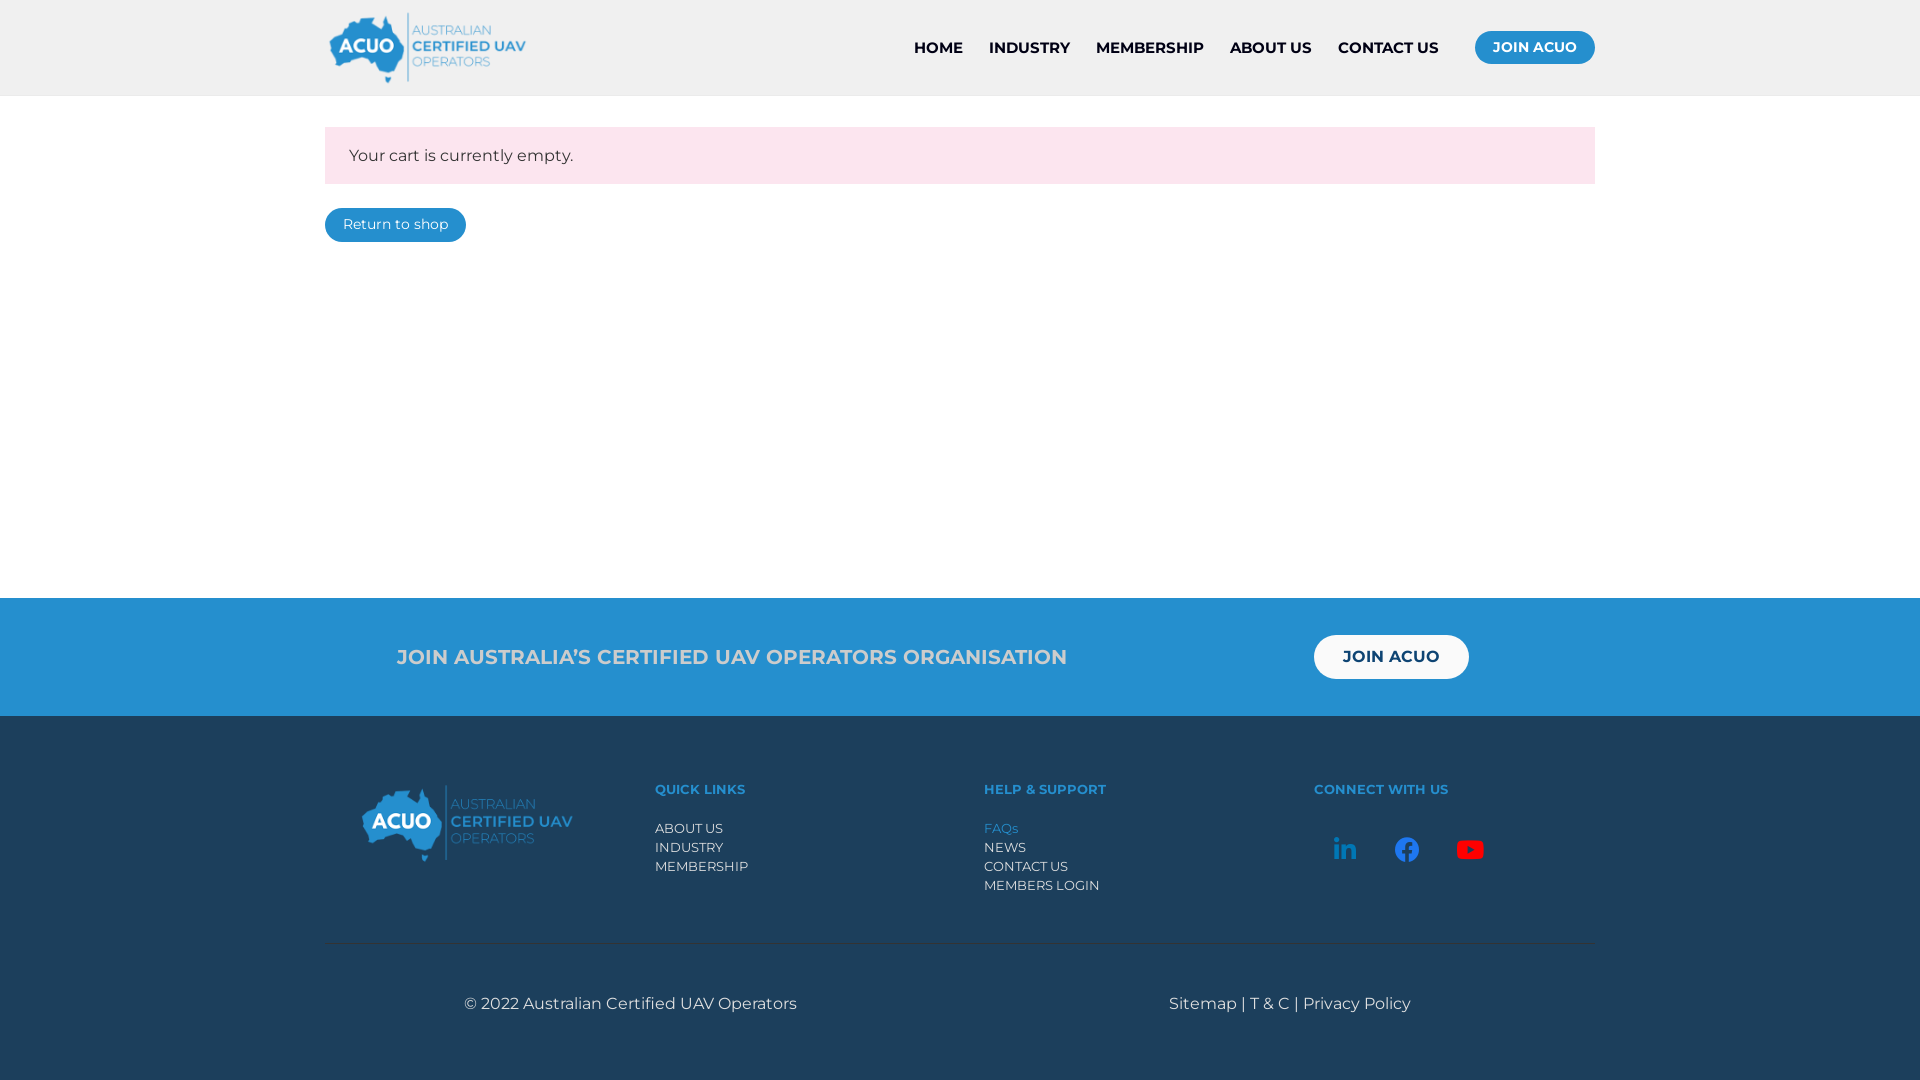 The height and width of the screenshot is (1080, 1920). I want to click on ABOUT US, so click(688, 828).